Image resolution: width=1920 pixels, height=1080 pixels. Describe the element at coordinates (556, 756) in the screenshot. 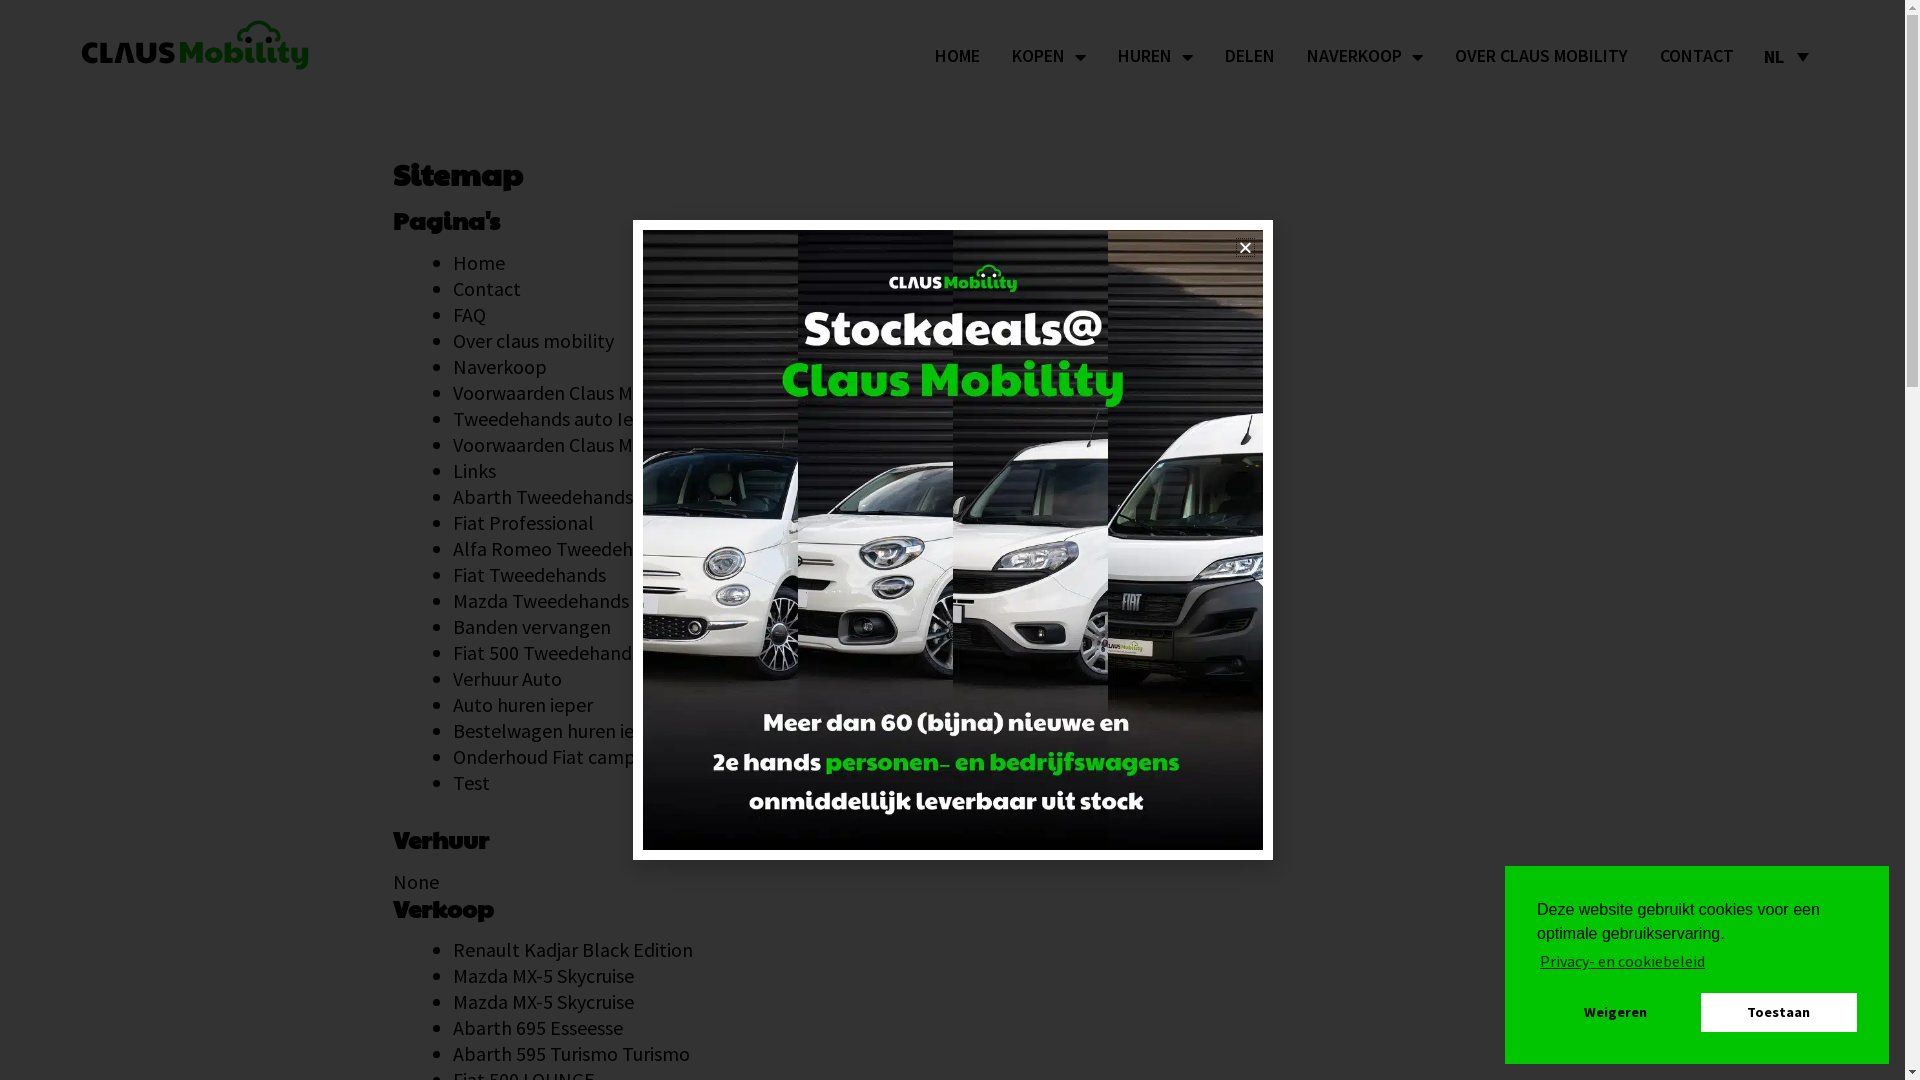

I see `Onderhoud Fiat campers` at that location.